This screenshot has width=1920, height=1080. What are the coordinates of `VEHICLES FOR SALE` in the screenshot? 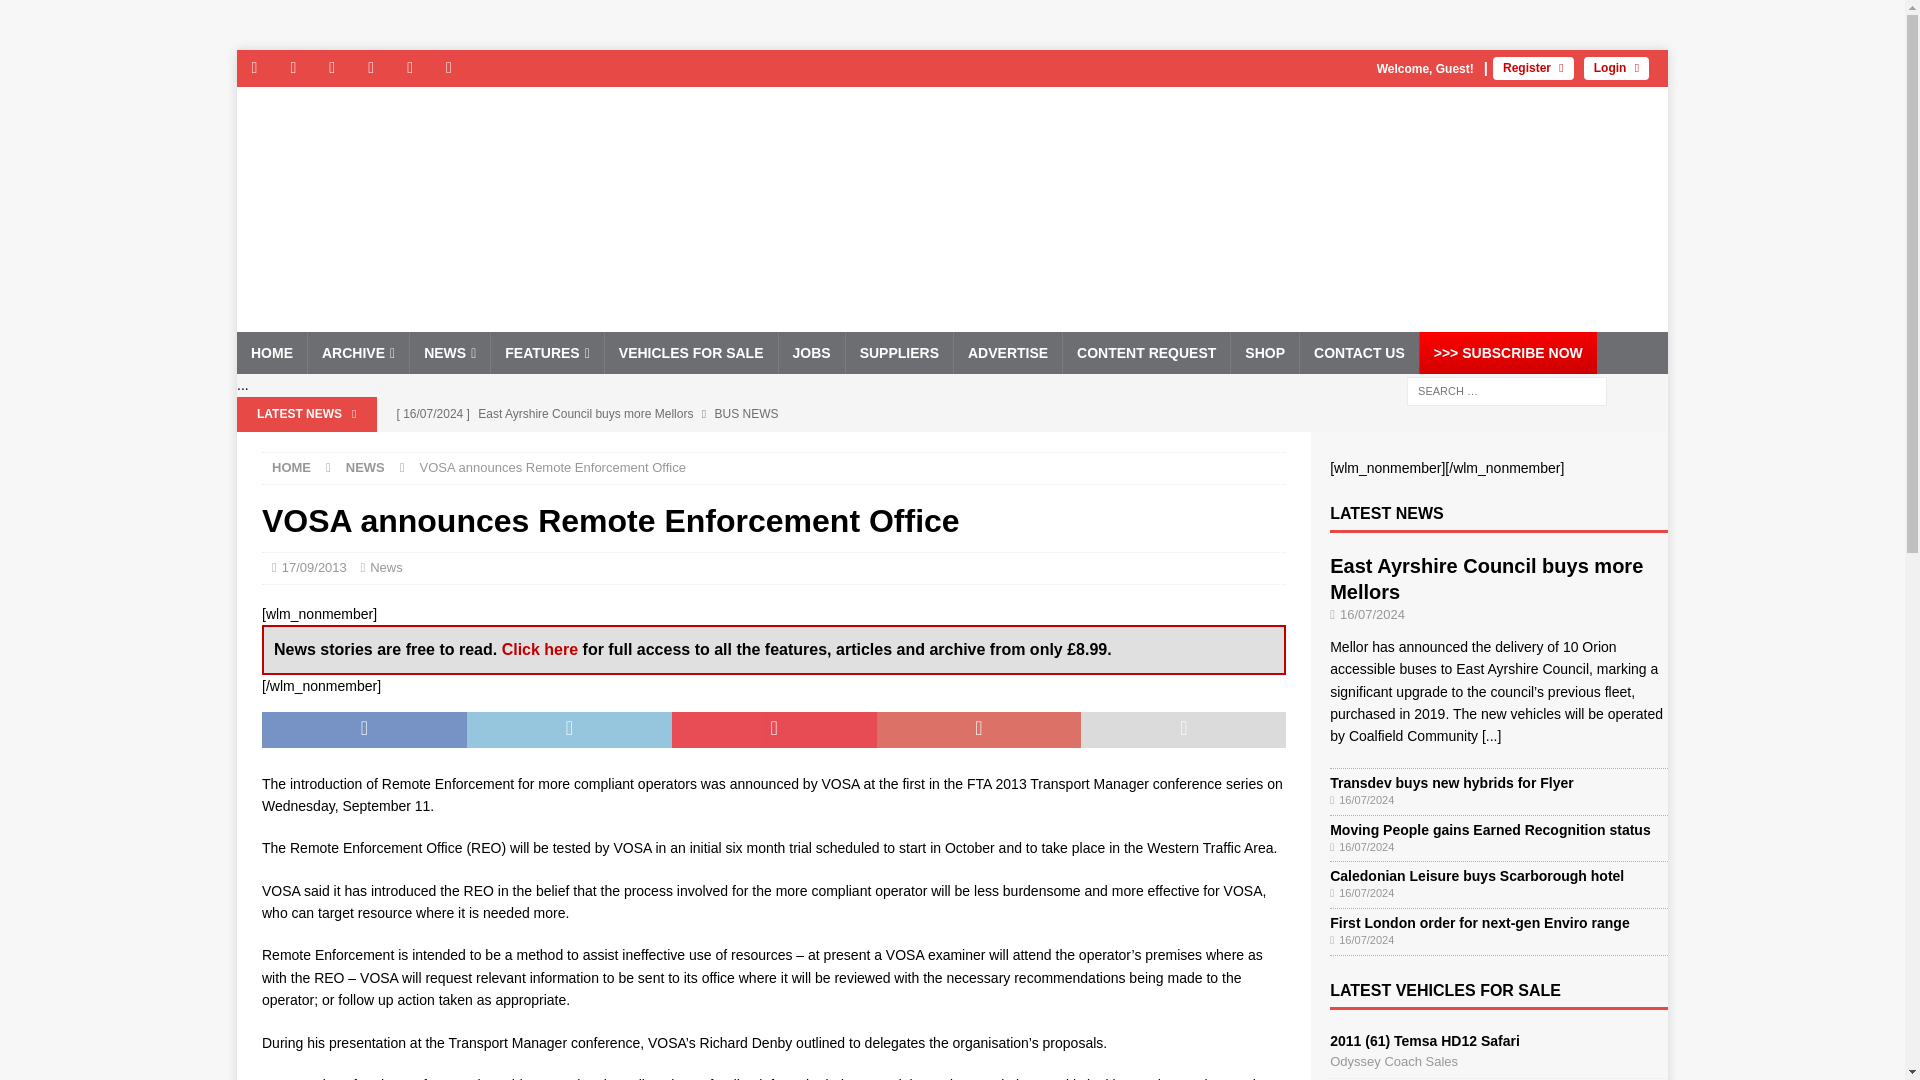 It's located at (690, 352).